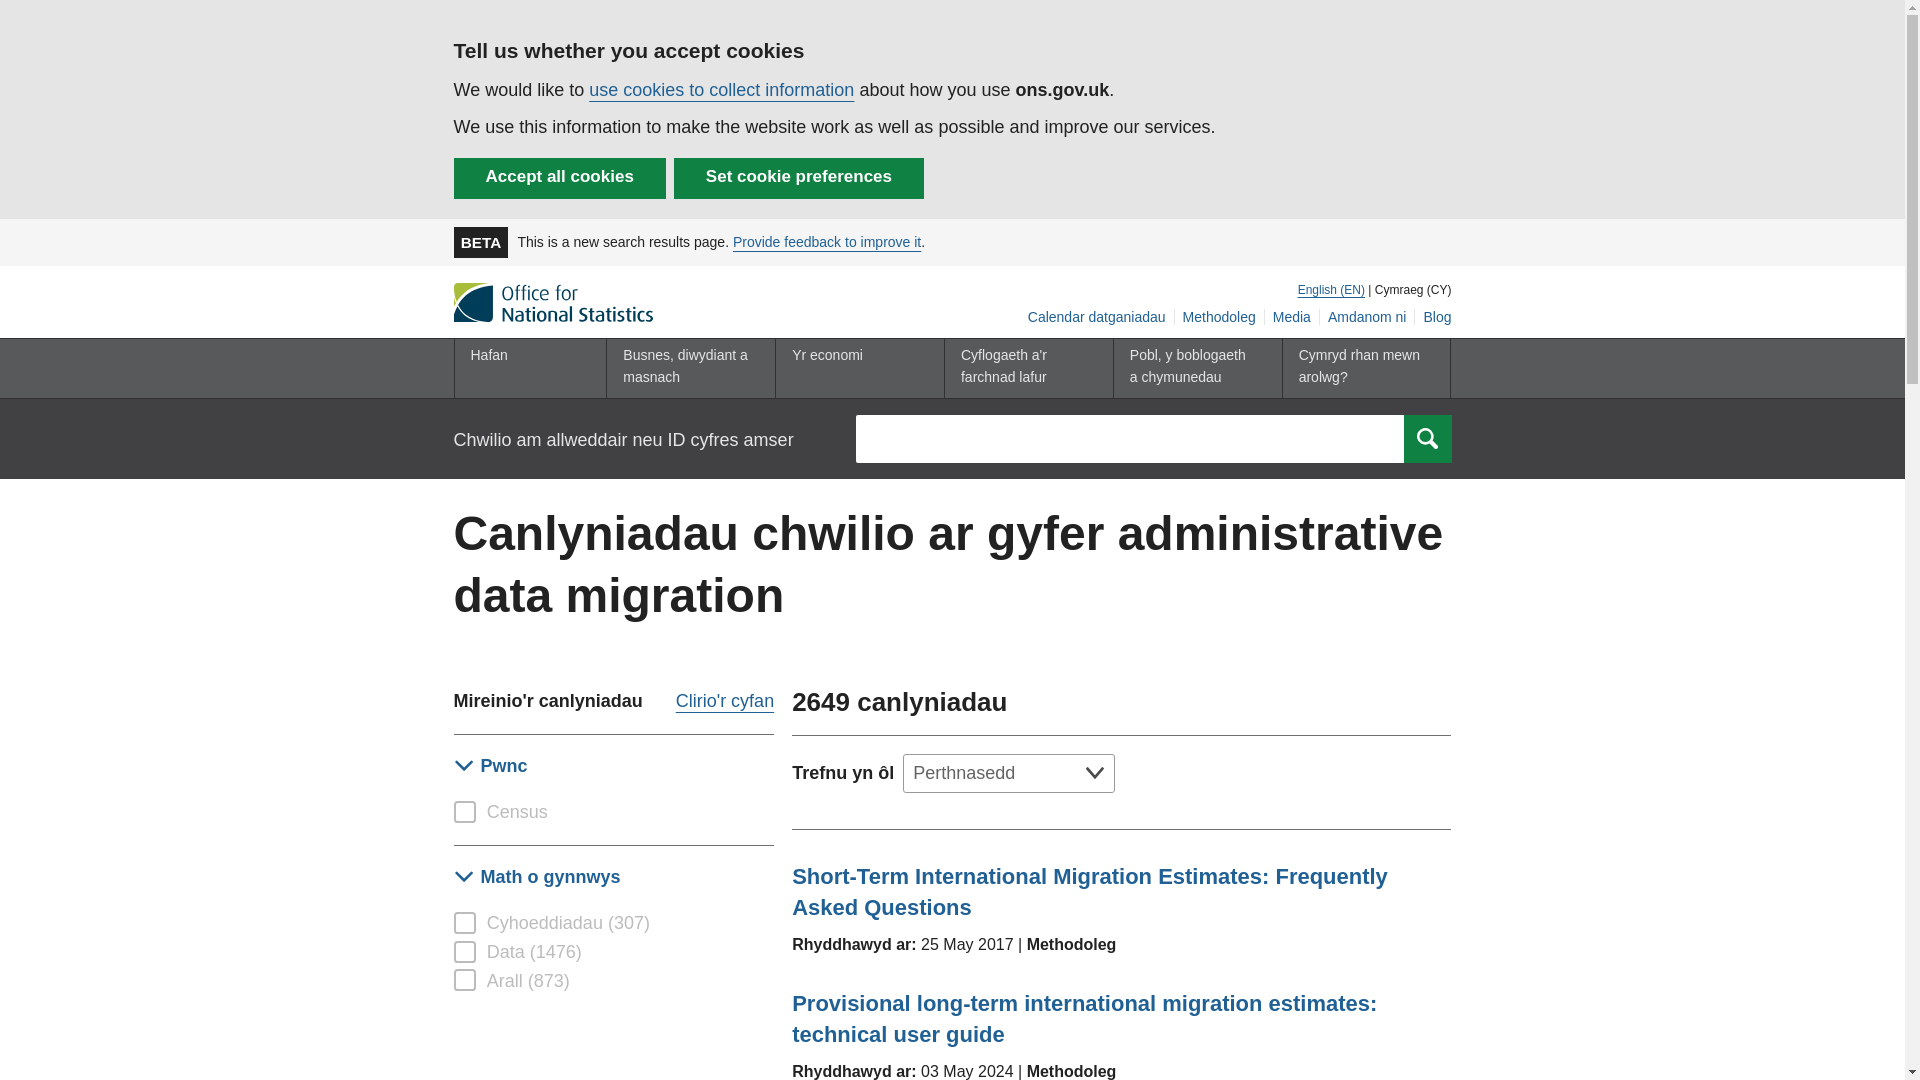 The image size is (1920, 1080). What do you see at coordinates (722, 90) in the screenshot?
I see `use cookies to collect information` at bounding box center [722, 90].